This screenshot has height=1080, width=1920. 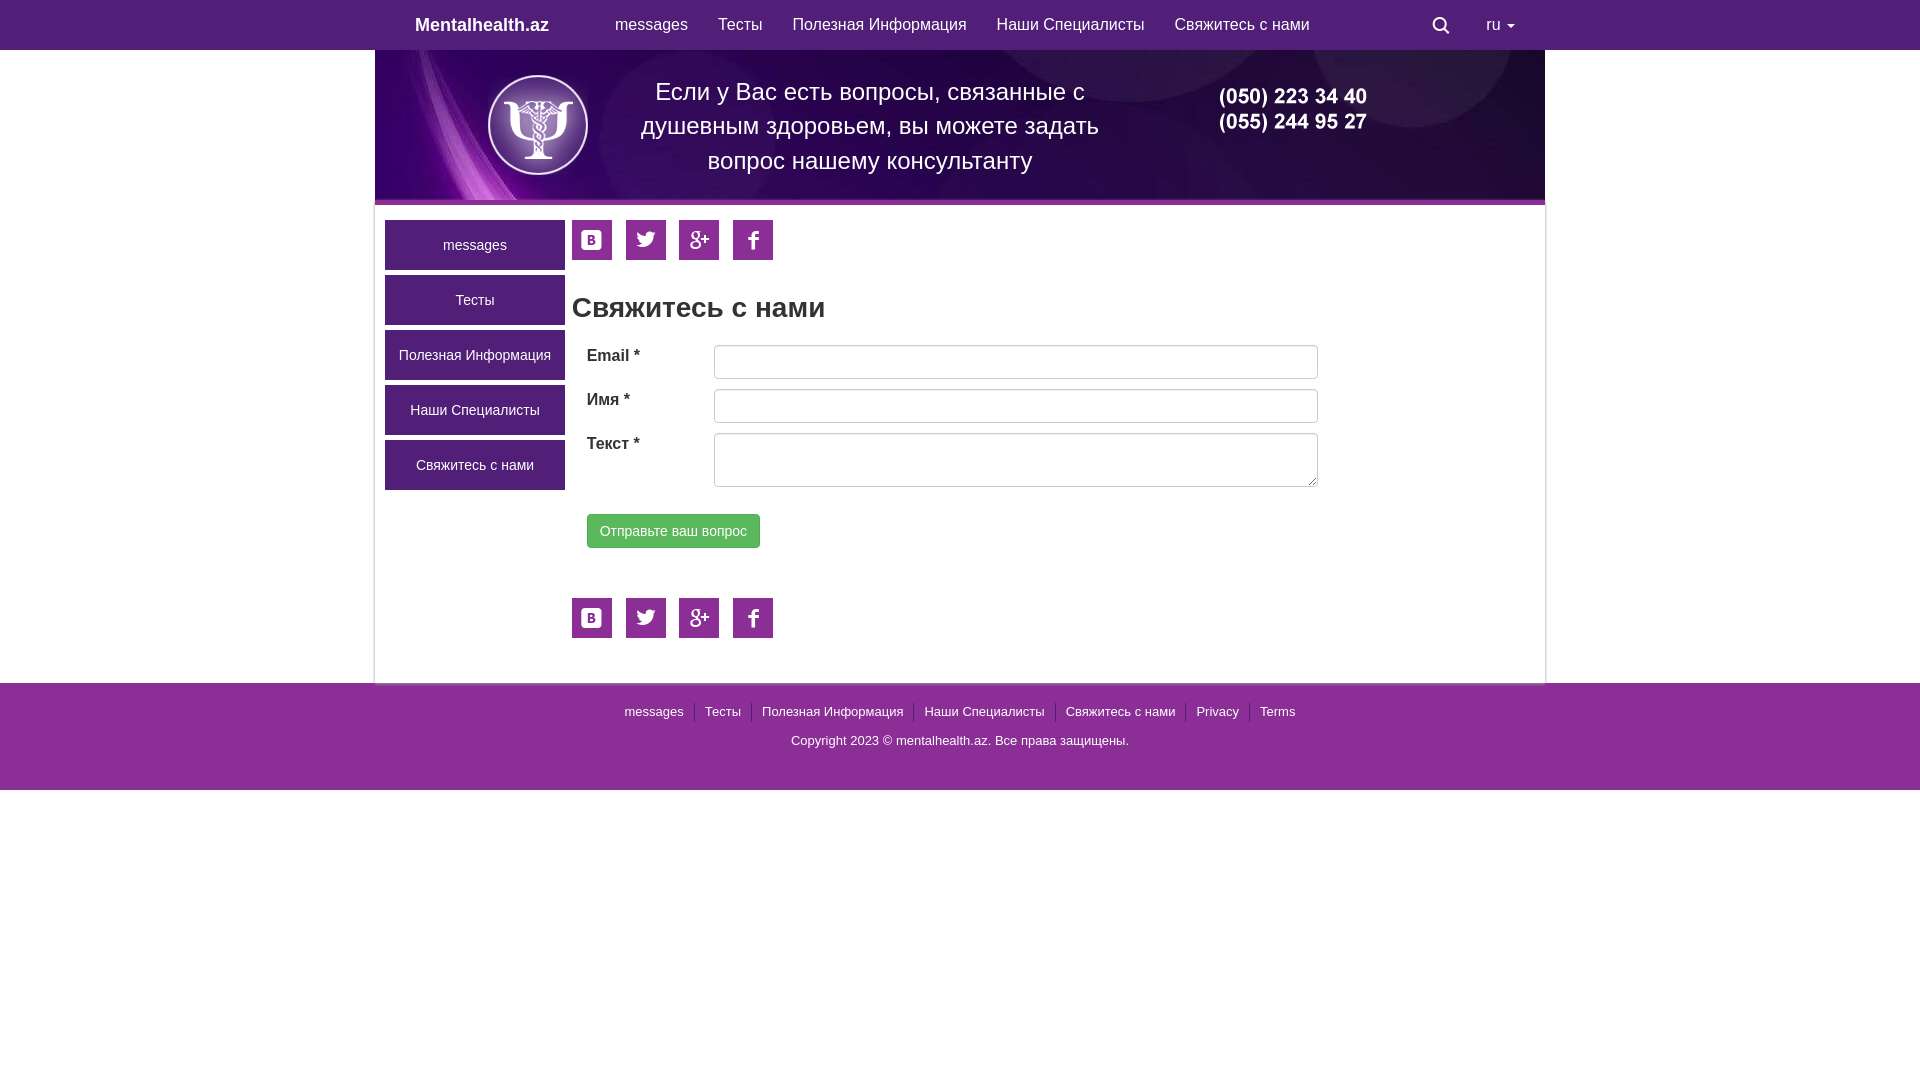 I want to click on Privacy, so click(x=1218, y=712).